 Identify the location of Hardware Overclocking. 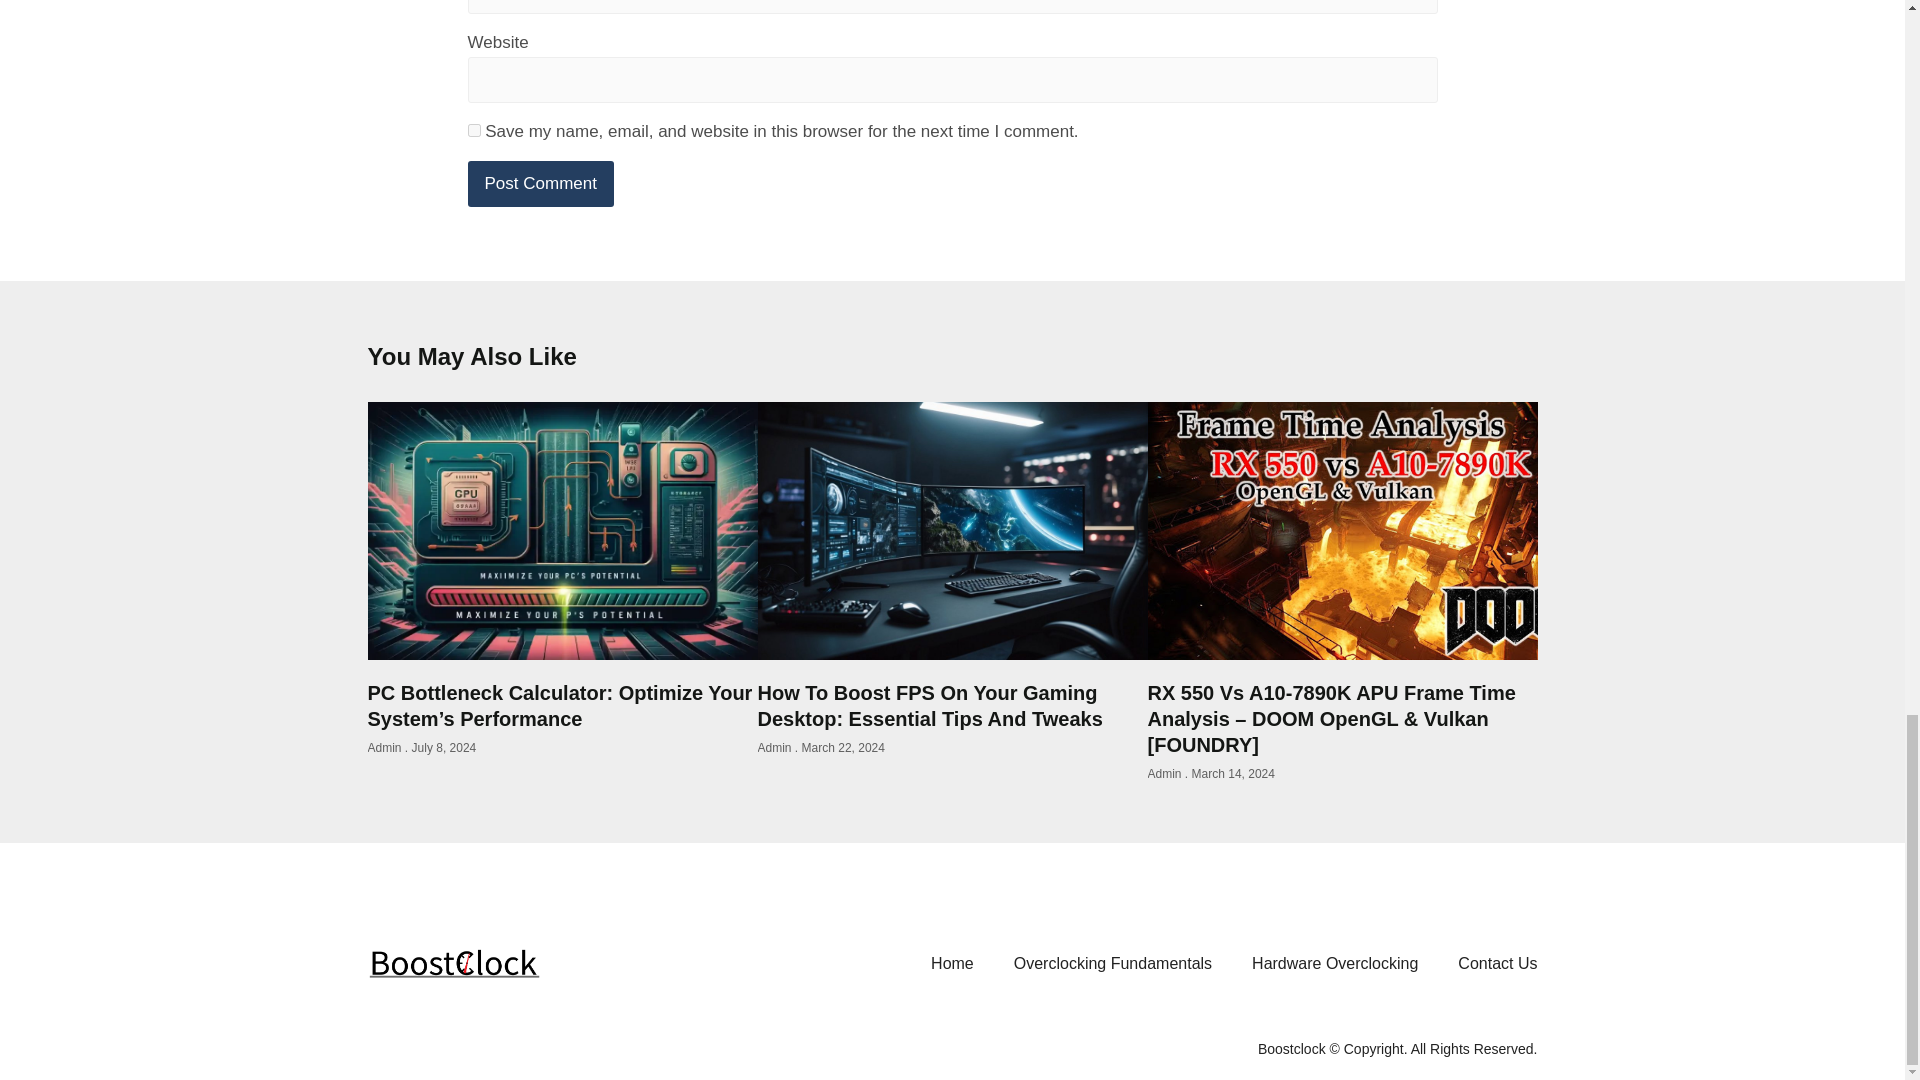
(1335, 962).